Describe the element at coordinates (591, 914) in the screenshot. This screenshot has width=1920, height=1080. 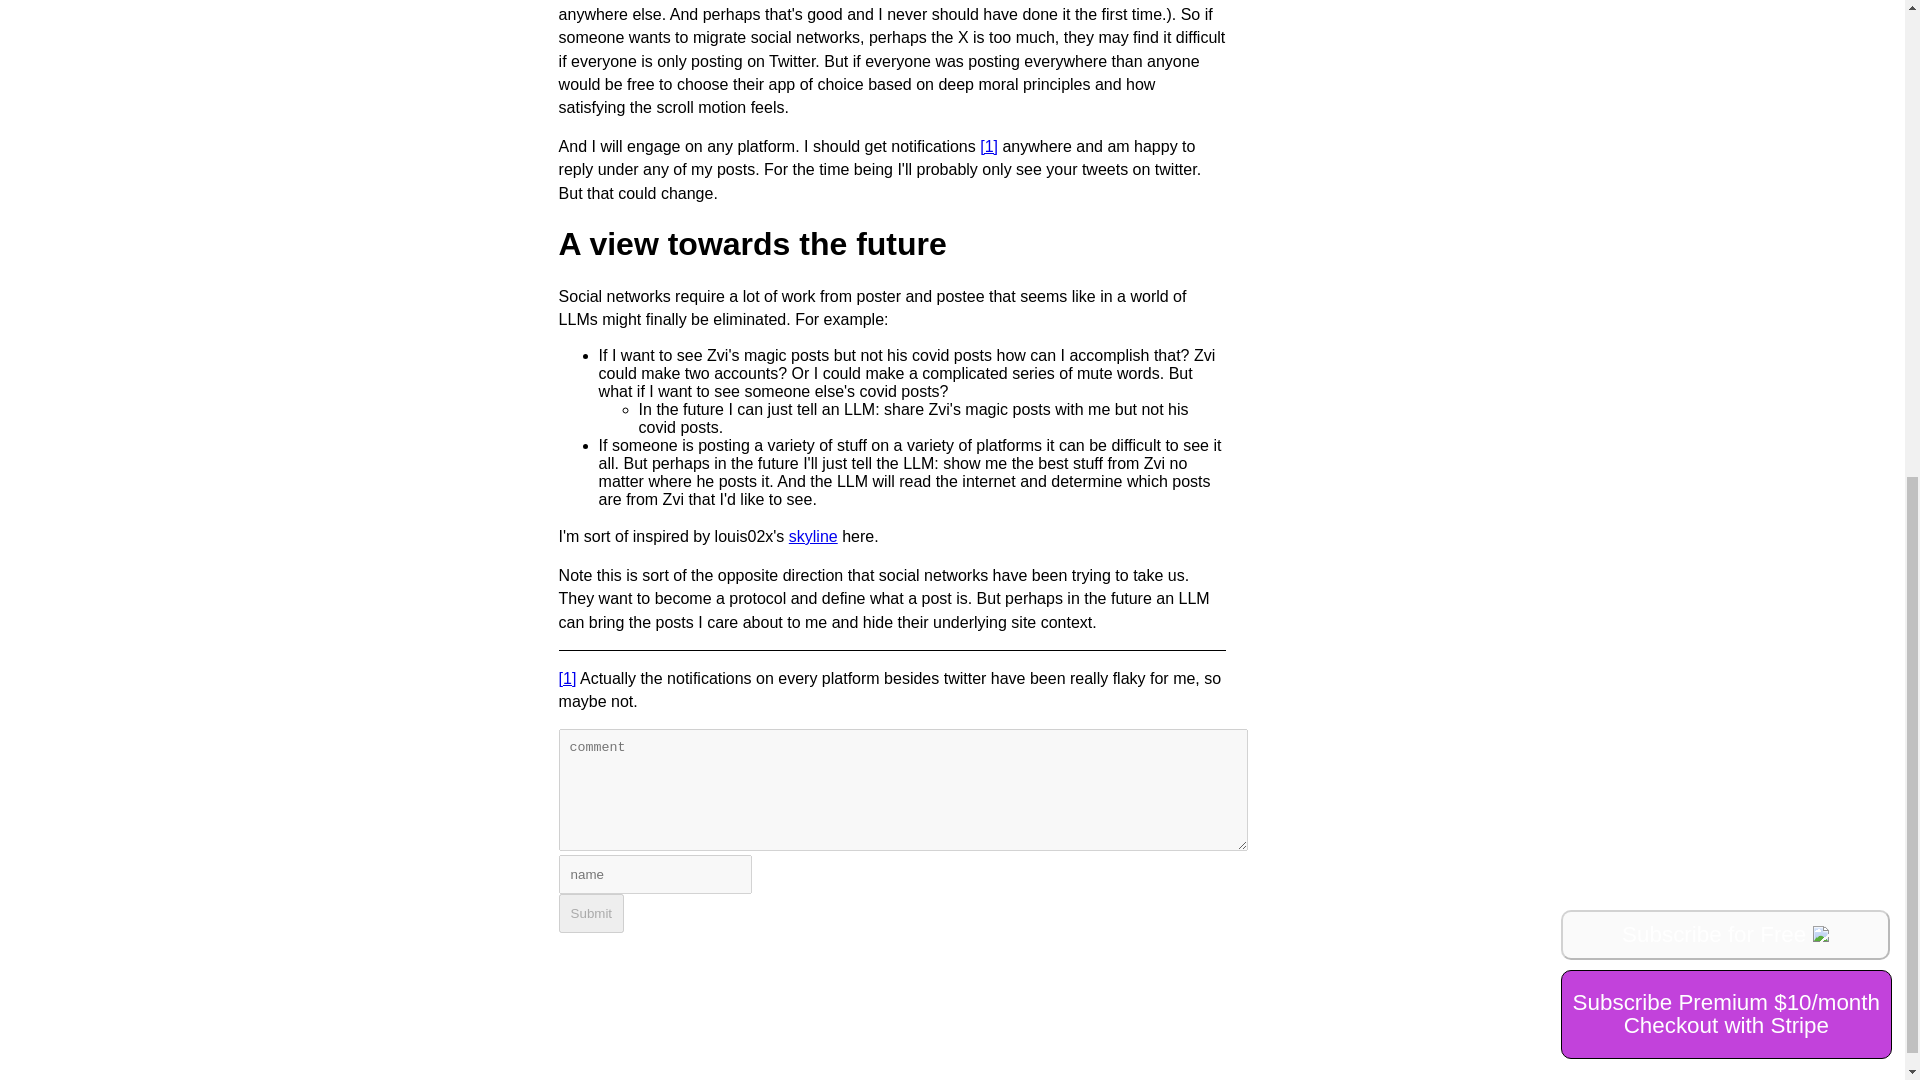
I see `Submit` at that location.